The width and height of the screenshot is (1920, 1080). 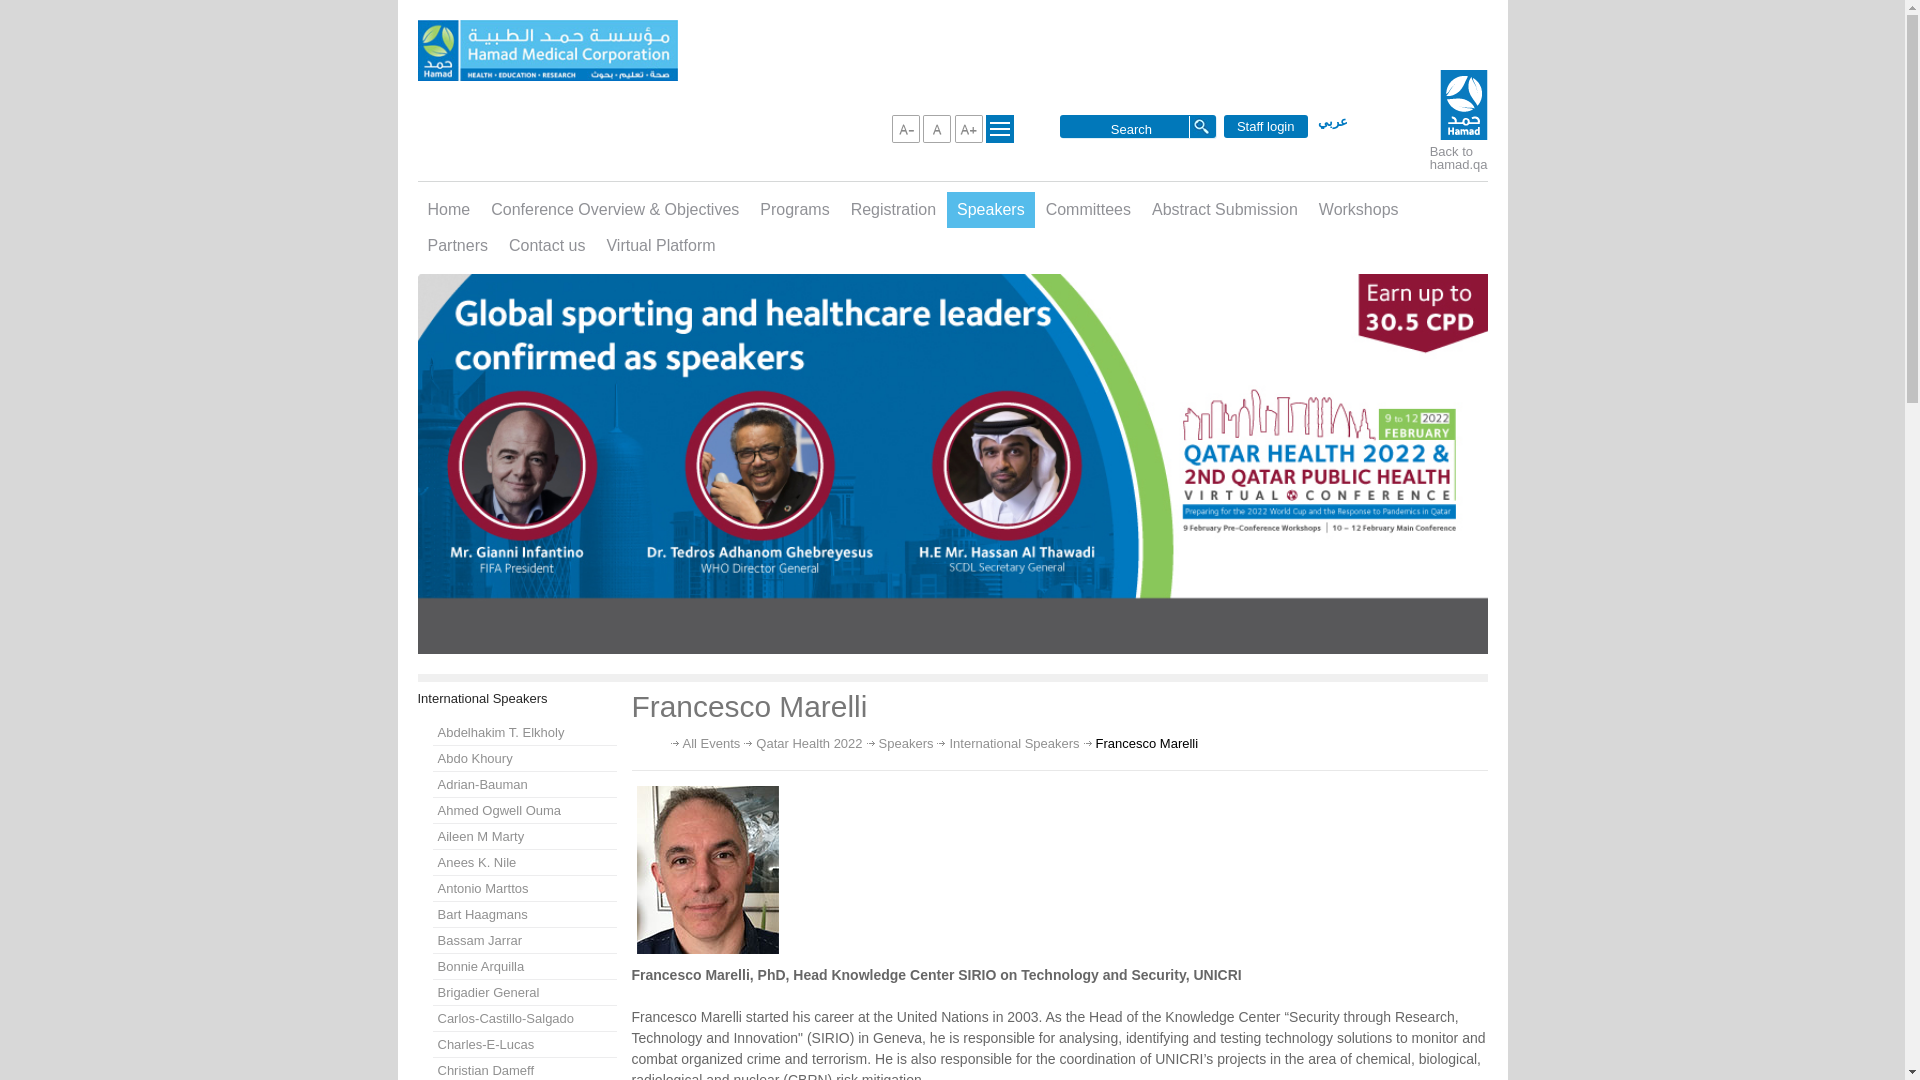 I want to click on Partners, so click(x=458, y=245).